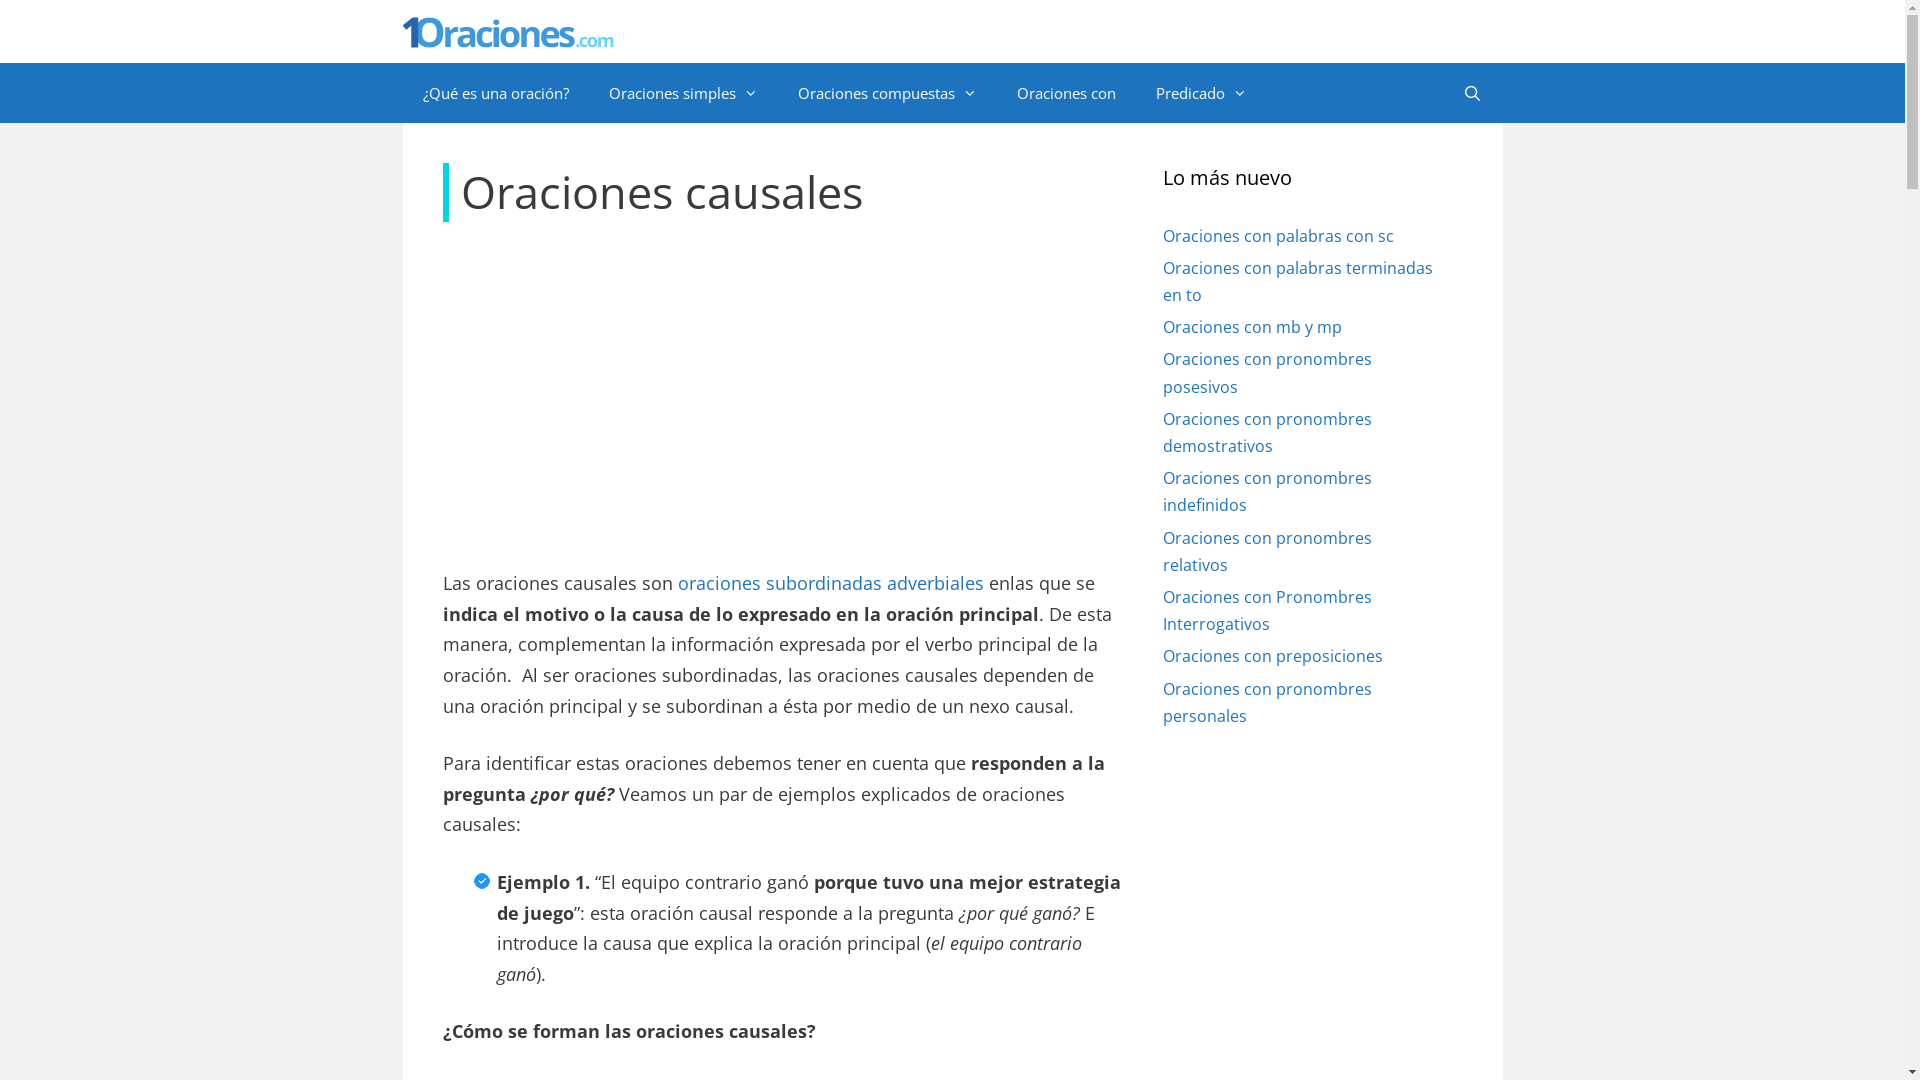 The image size is (1920, 1080). I want to click on Oraciones con mb y mp, so click(1252, 327).